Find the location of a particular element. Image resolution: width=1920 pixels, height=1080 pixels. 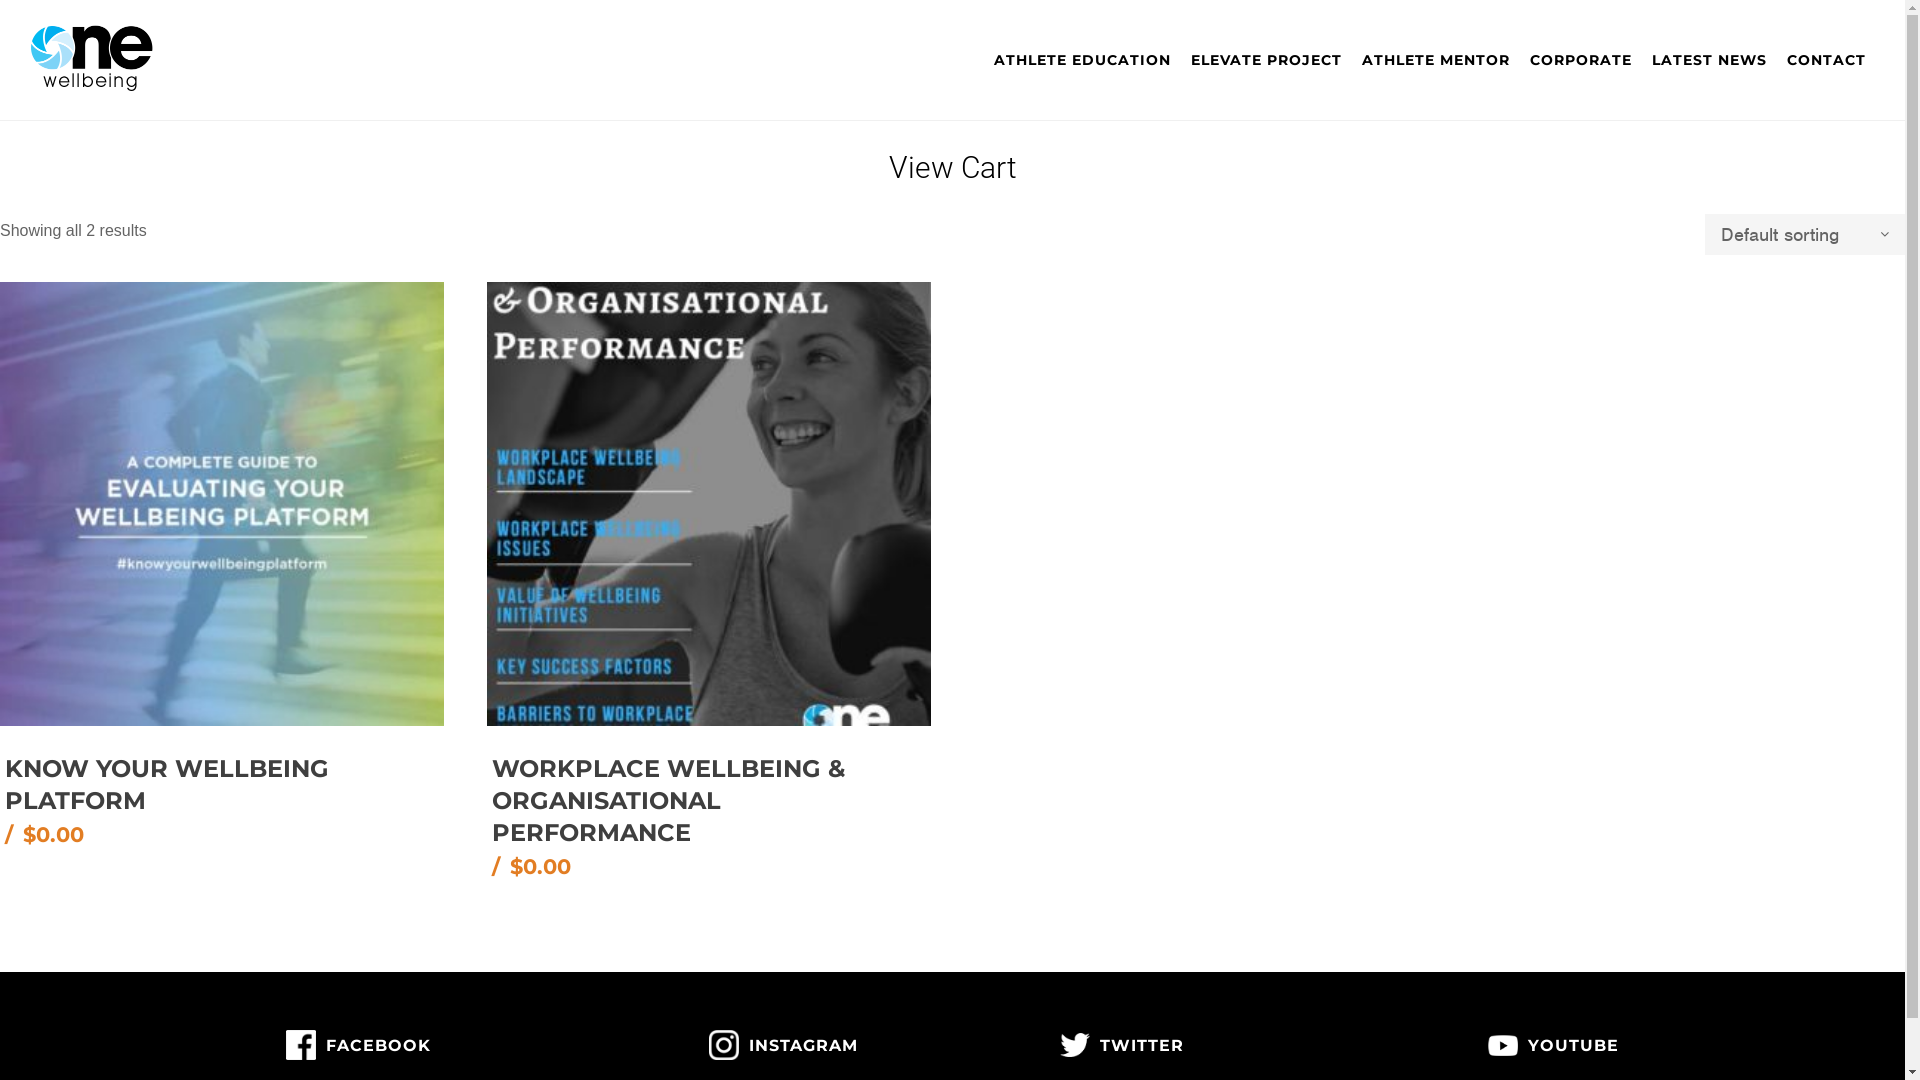

ATHLETE MENTOR is located at coordinates (1436, 60).